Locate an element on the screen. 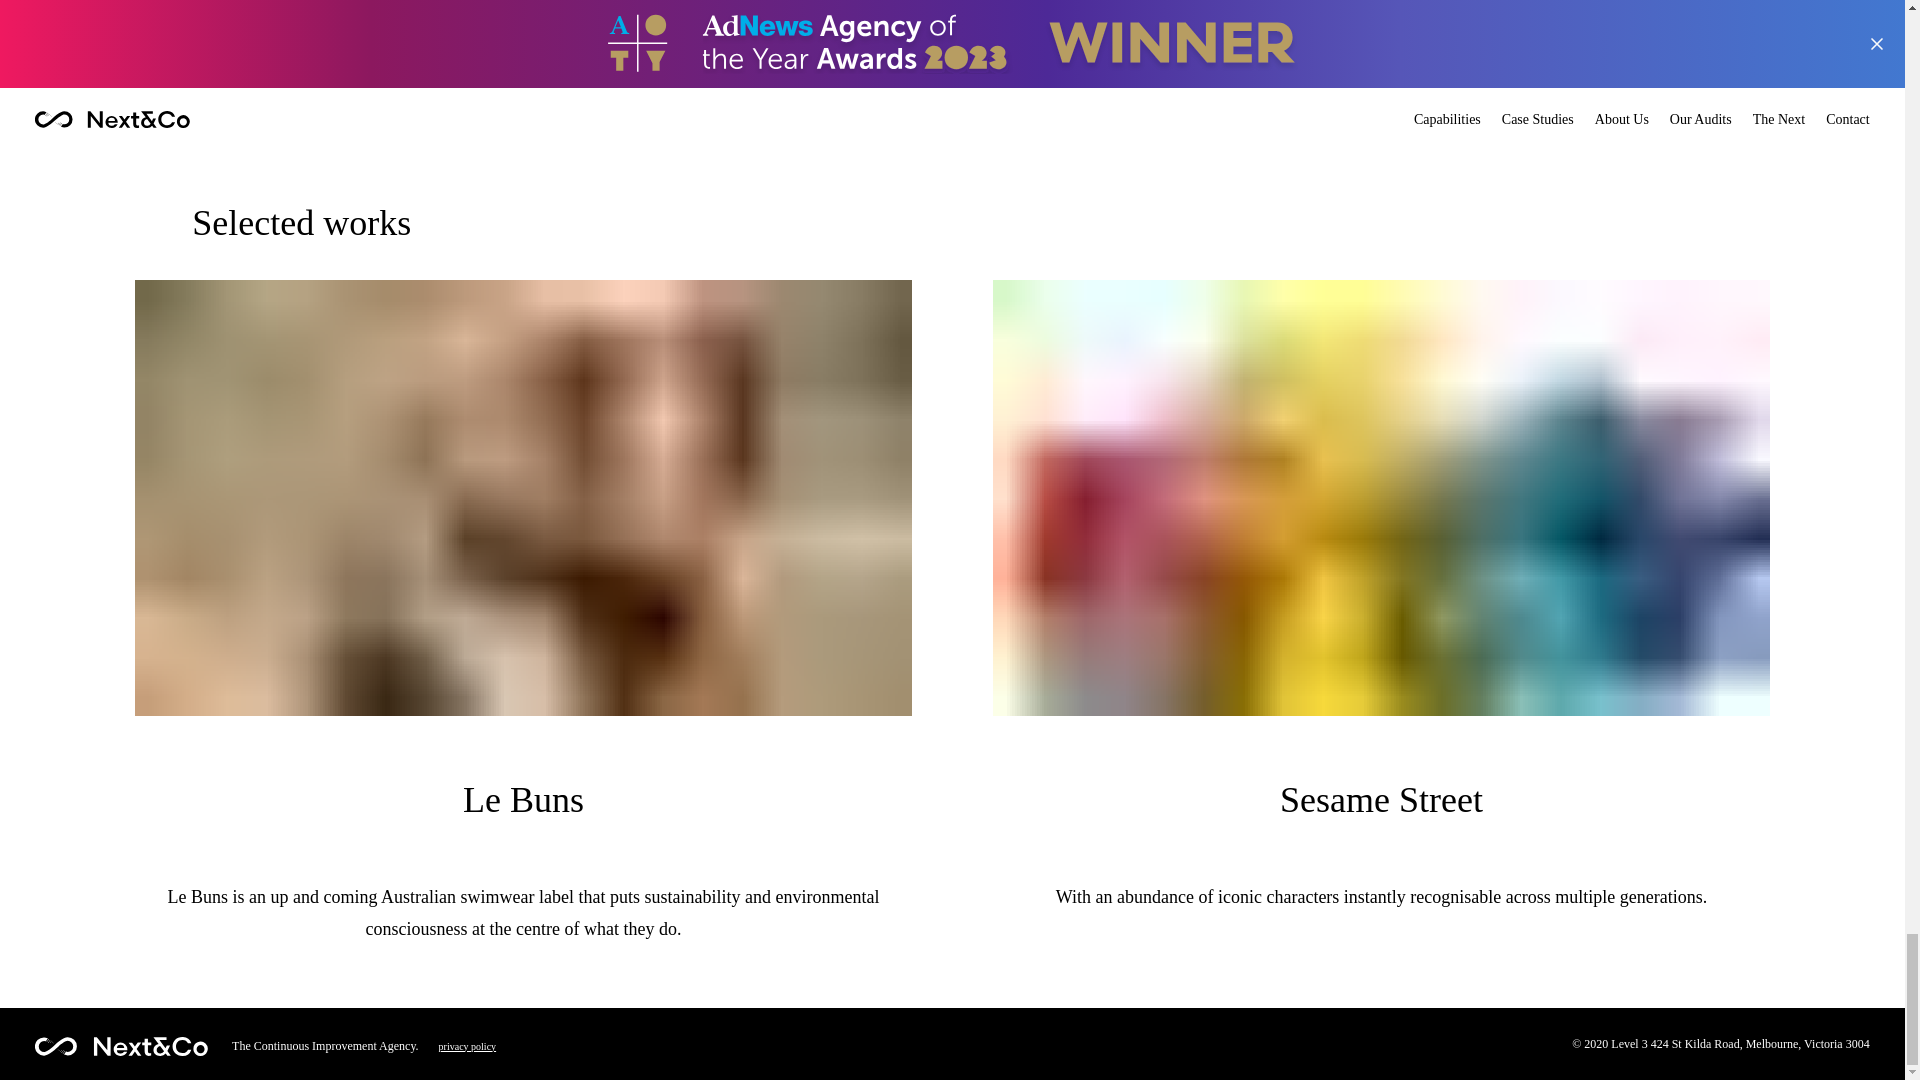 The image size is (1920, 1080). Le Buns is located at coordinates (522, 804).